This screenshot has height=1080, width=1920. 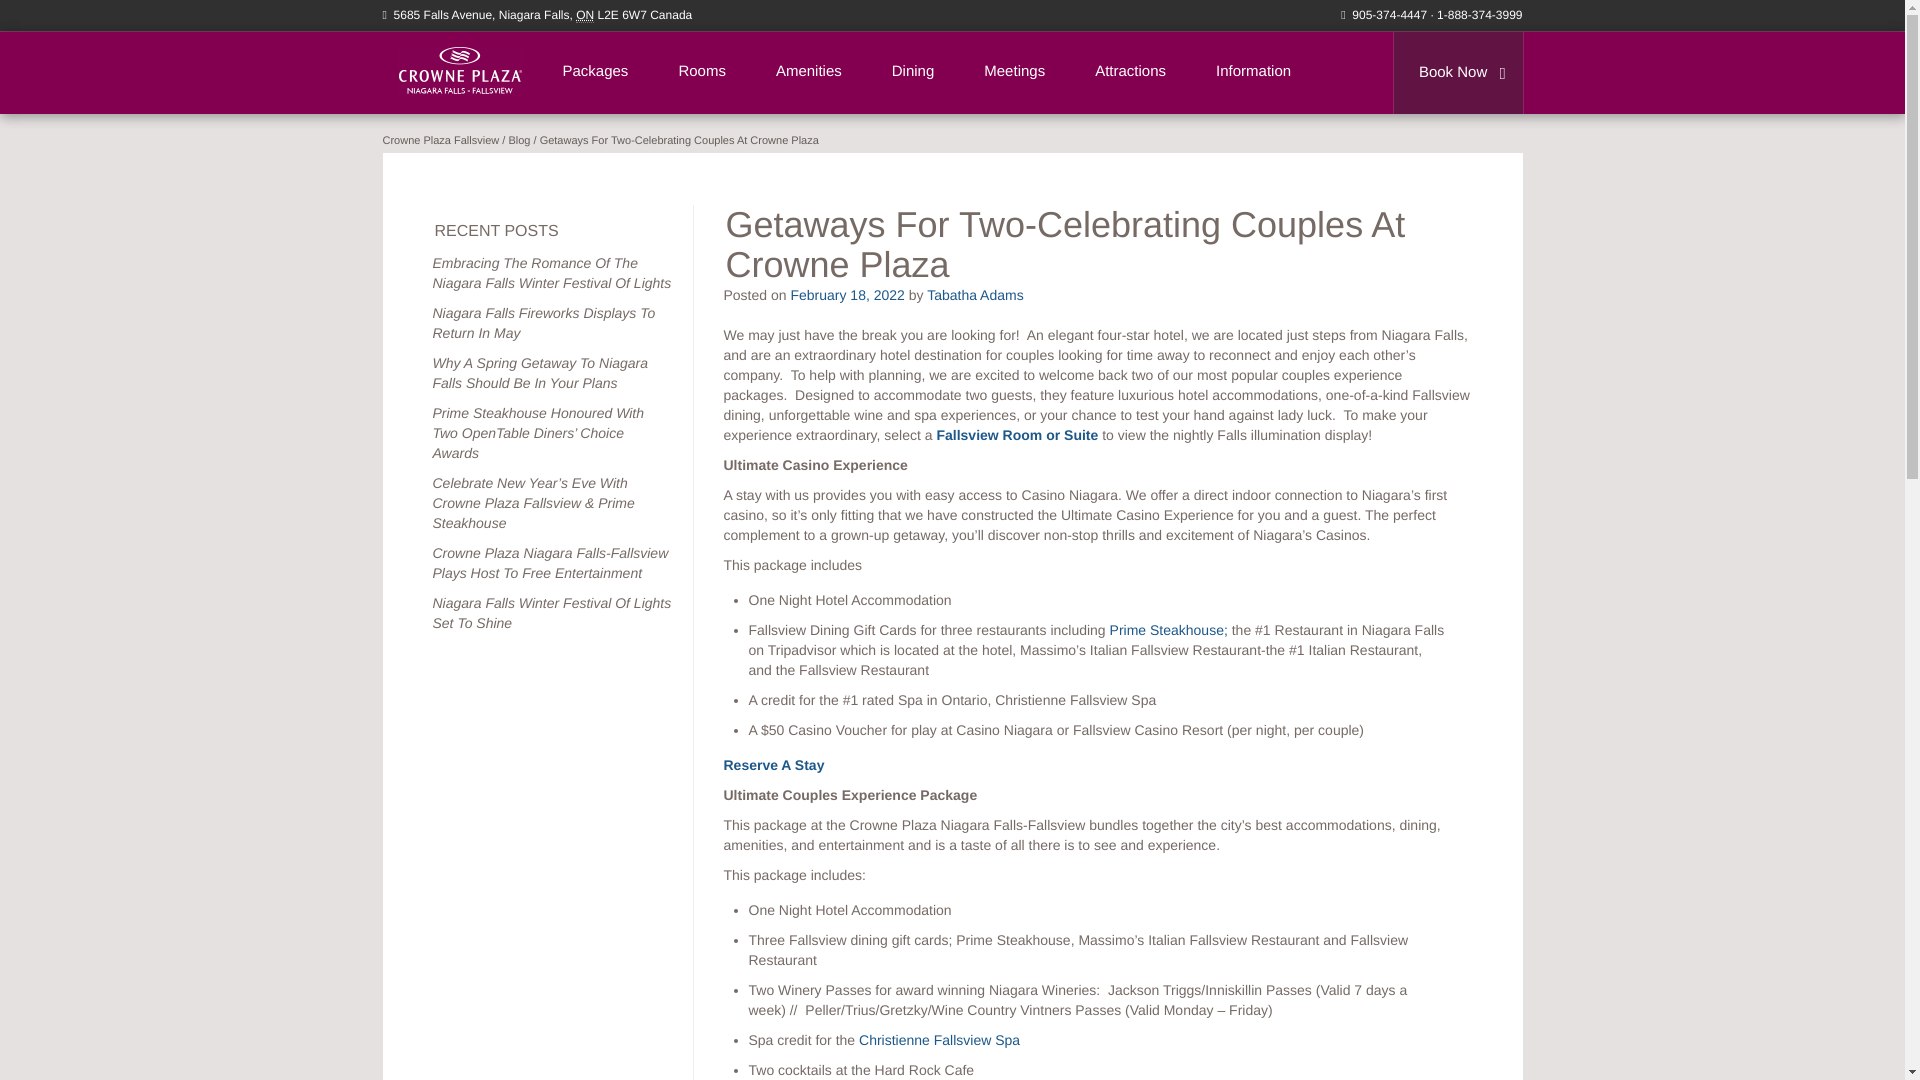 I want to click on Amenities, so click(x=808, y=72).